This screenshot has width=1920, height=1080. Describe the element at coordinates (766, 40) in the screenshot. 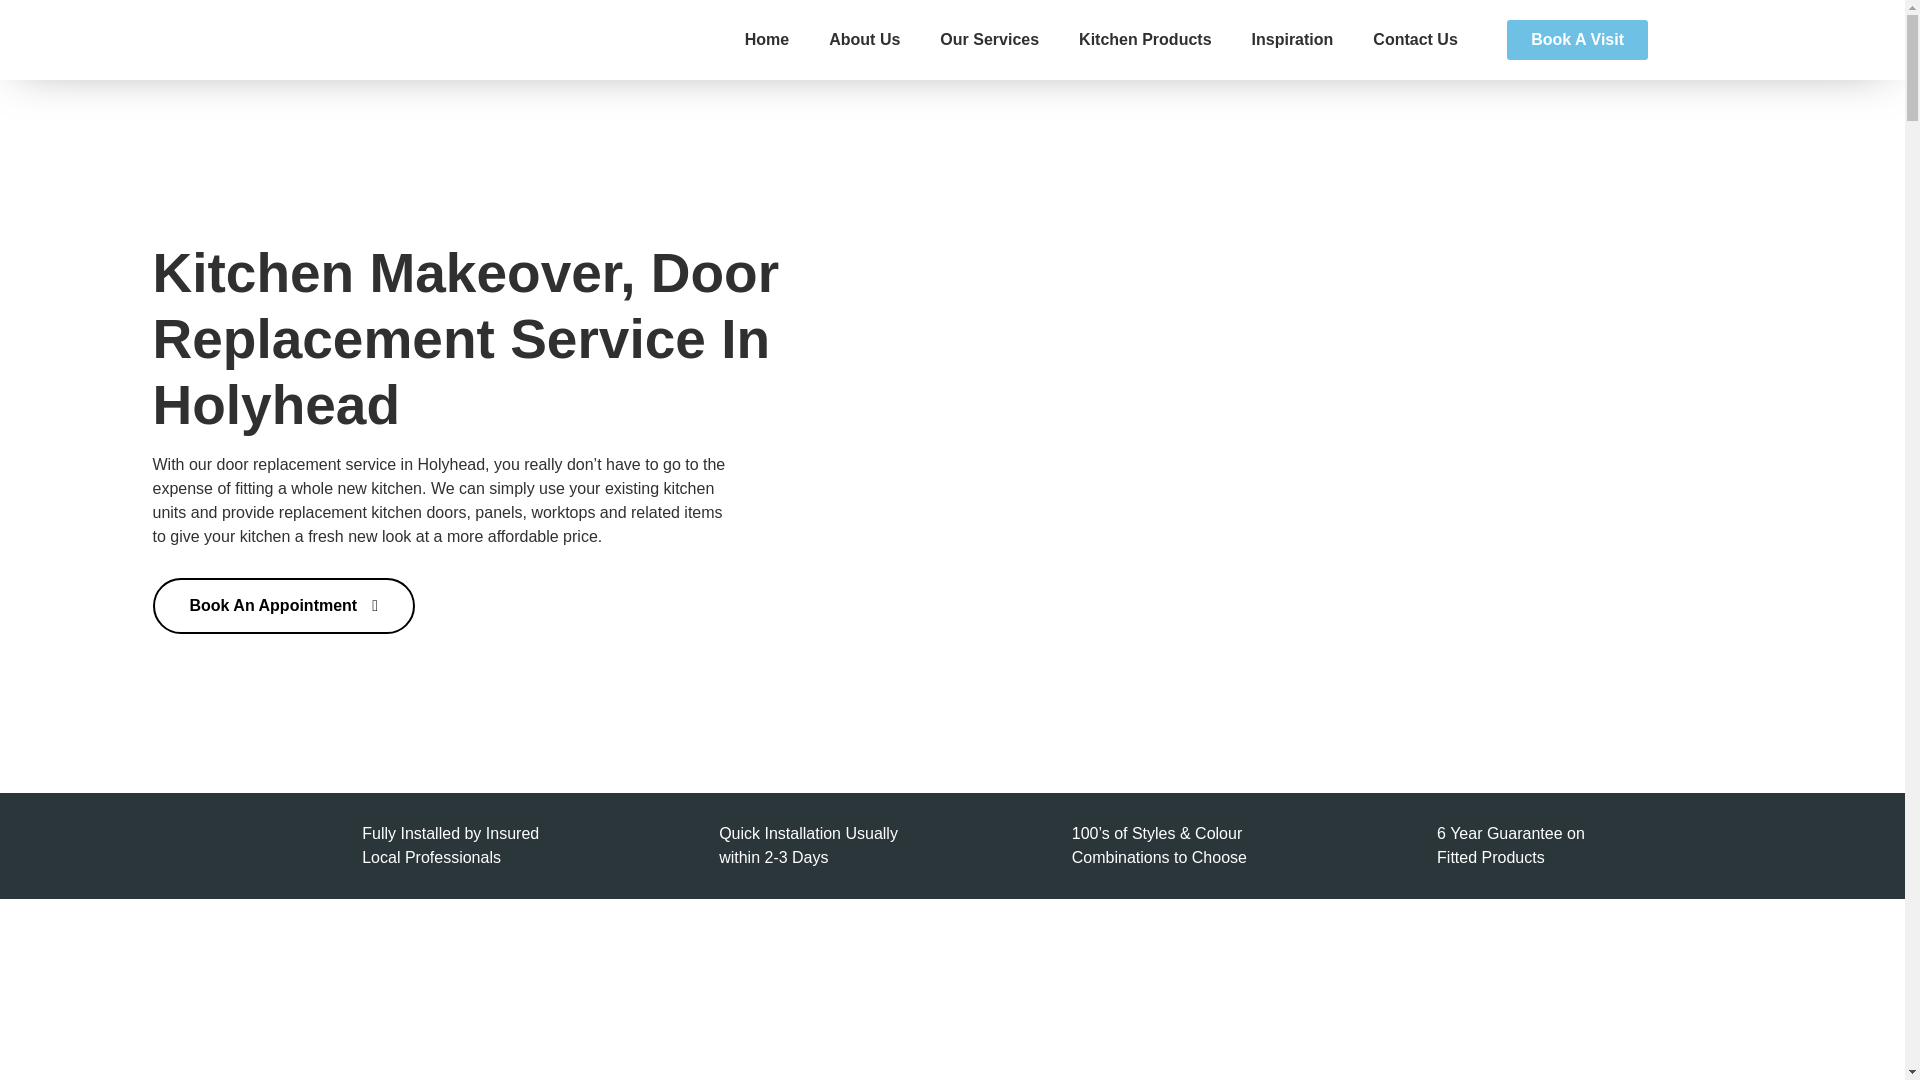

I see `Home` at that location.